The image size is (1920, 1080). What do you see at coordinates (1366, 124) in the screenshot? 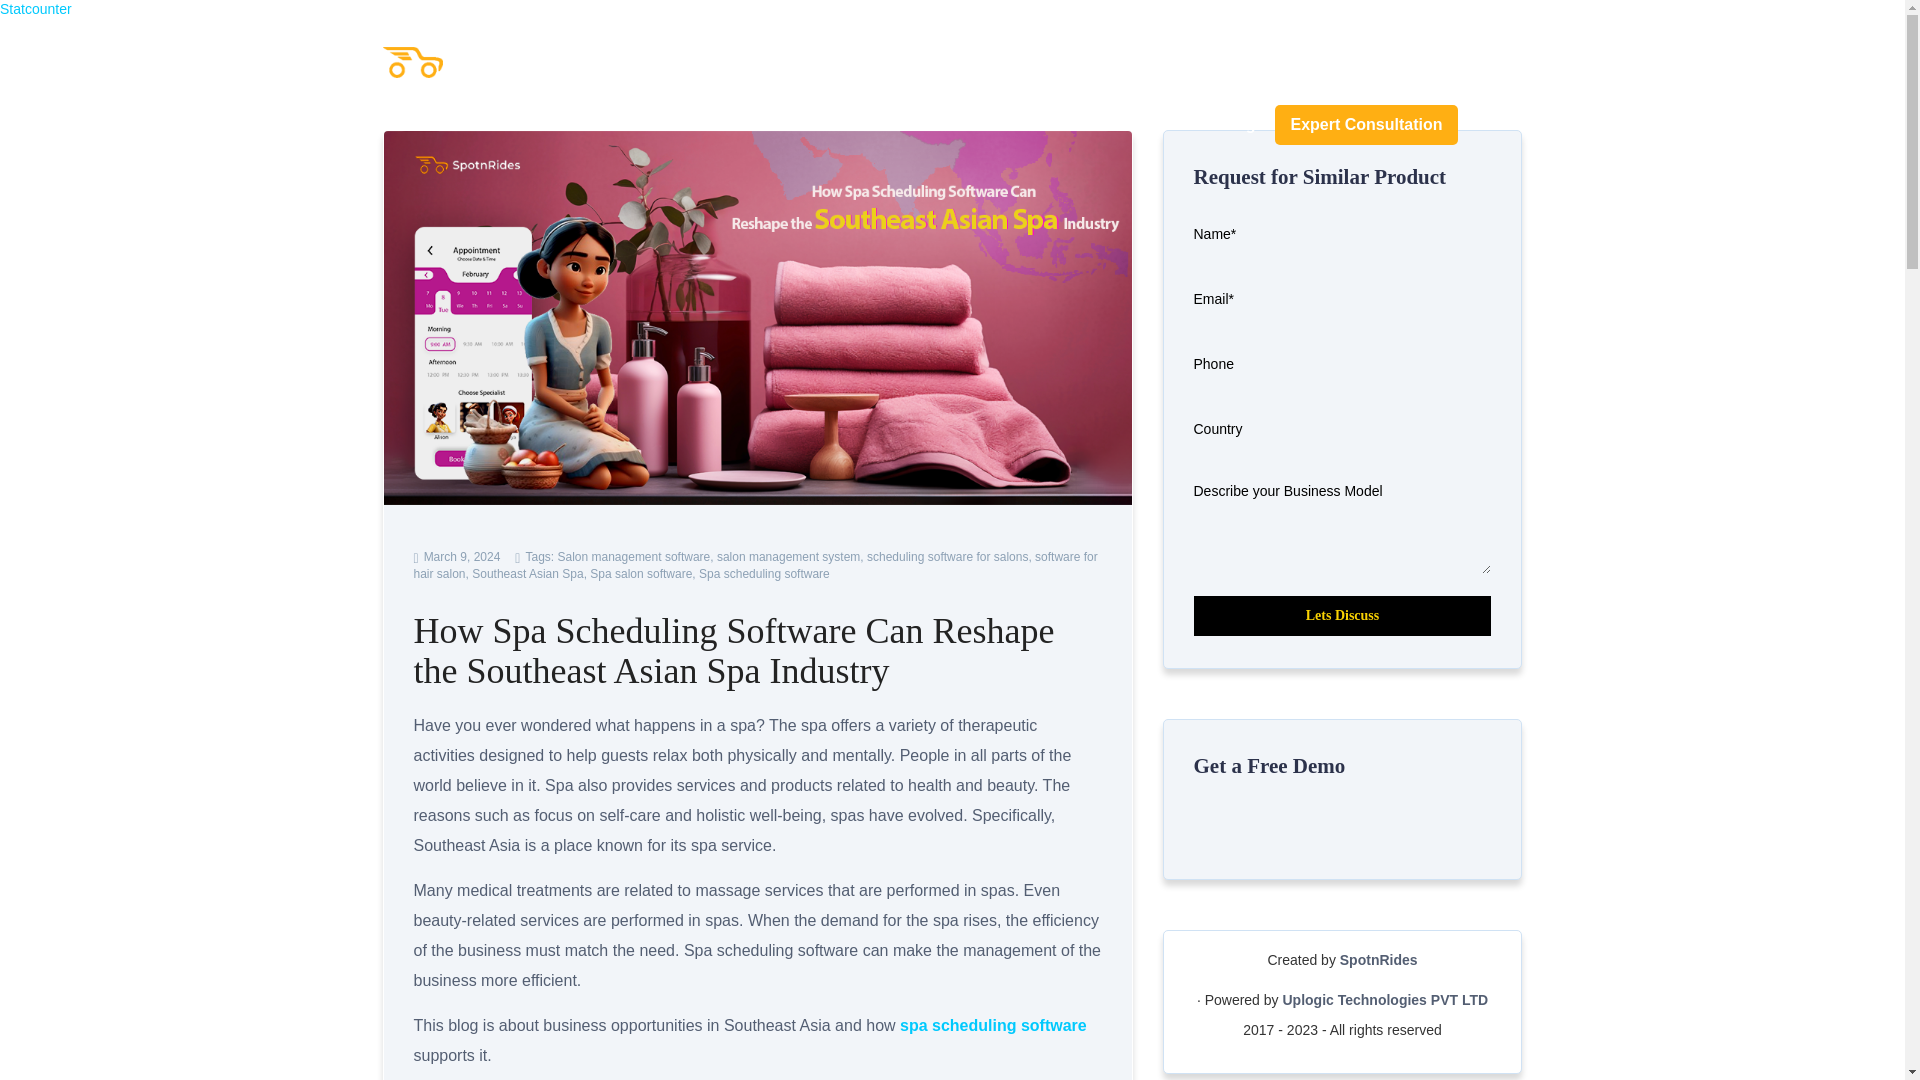
I see `Expert Consultation` at bounding box center [1366, 124].